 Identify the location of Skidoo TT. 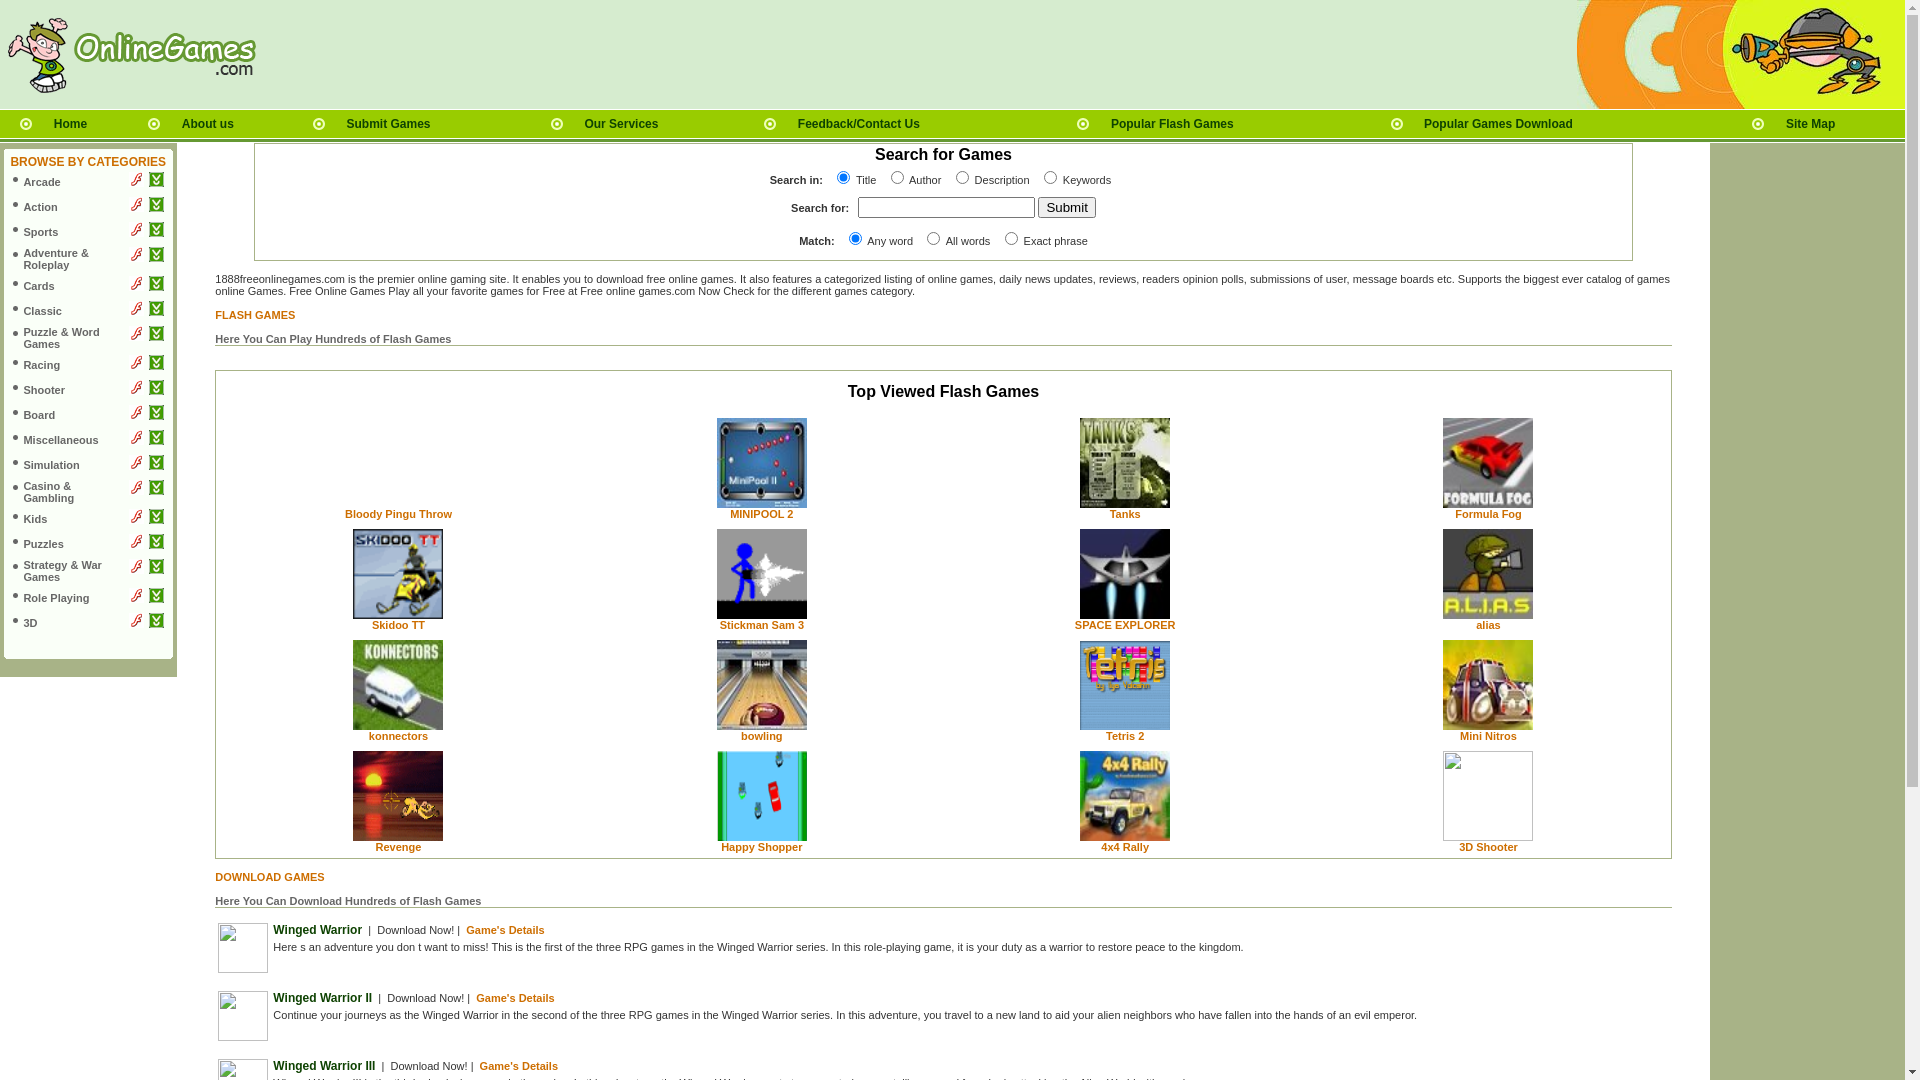
(398, 625).